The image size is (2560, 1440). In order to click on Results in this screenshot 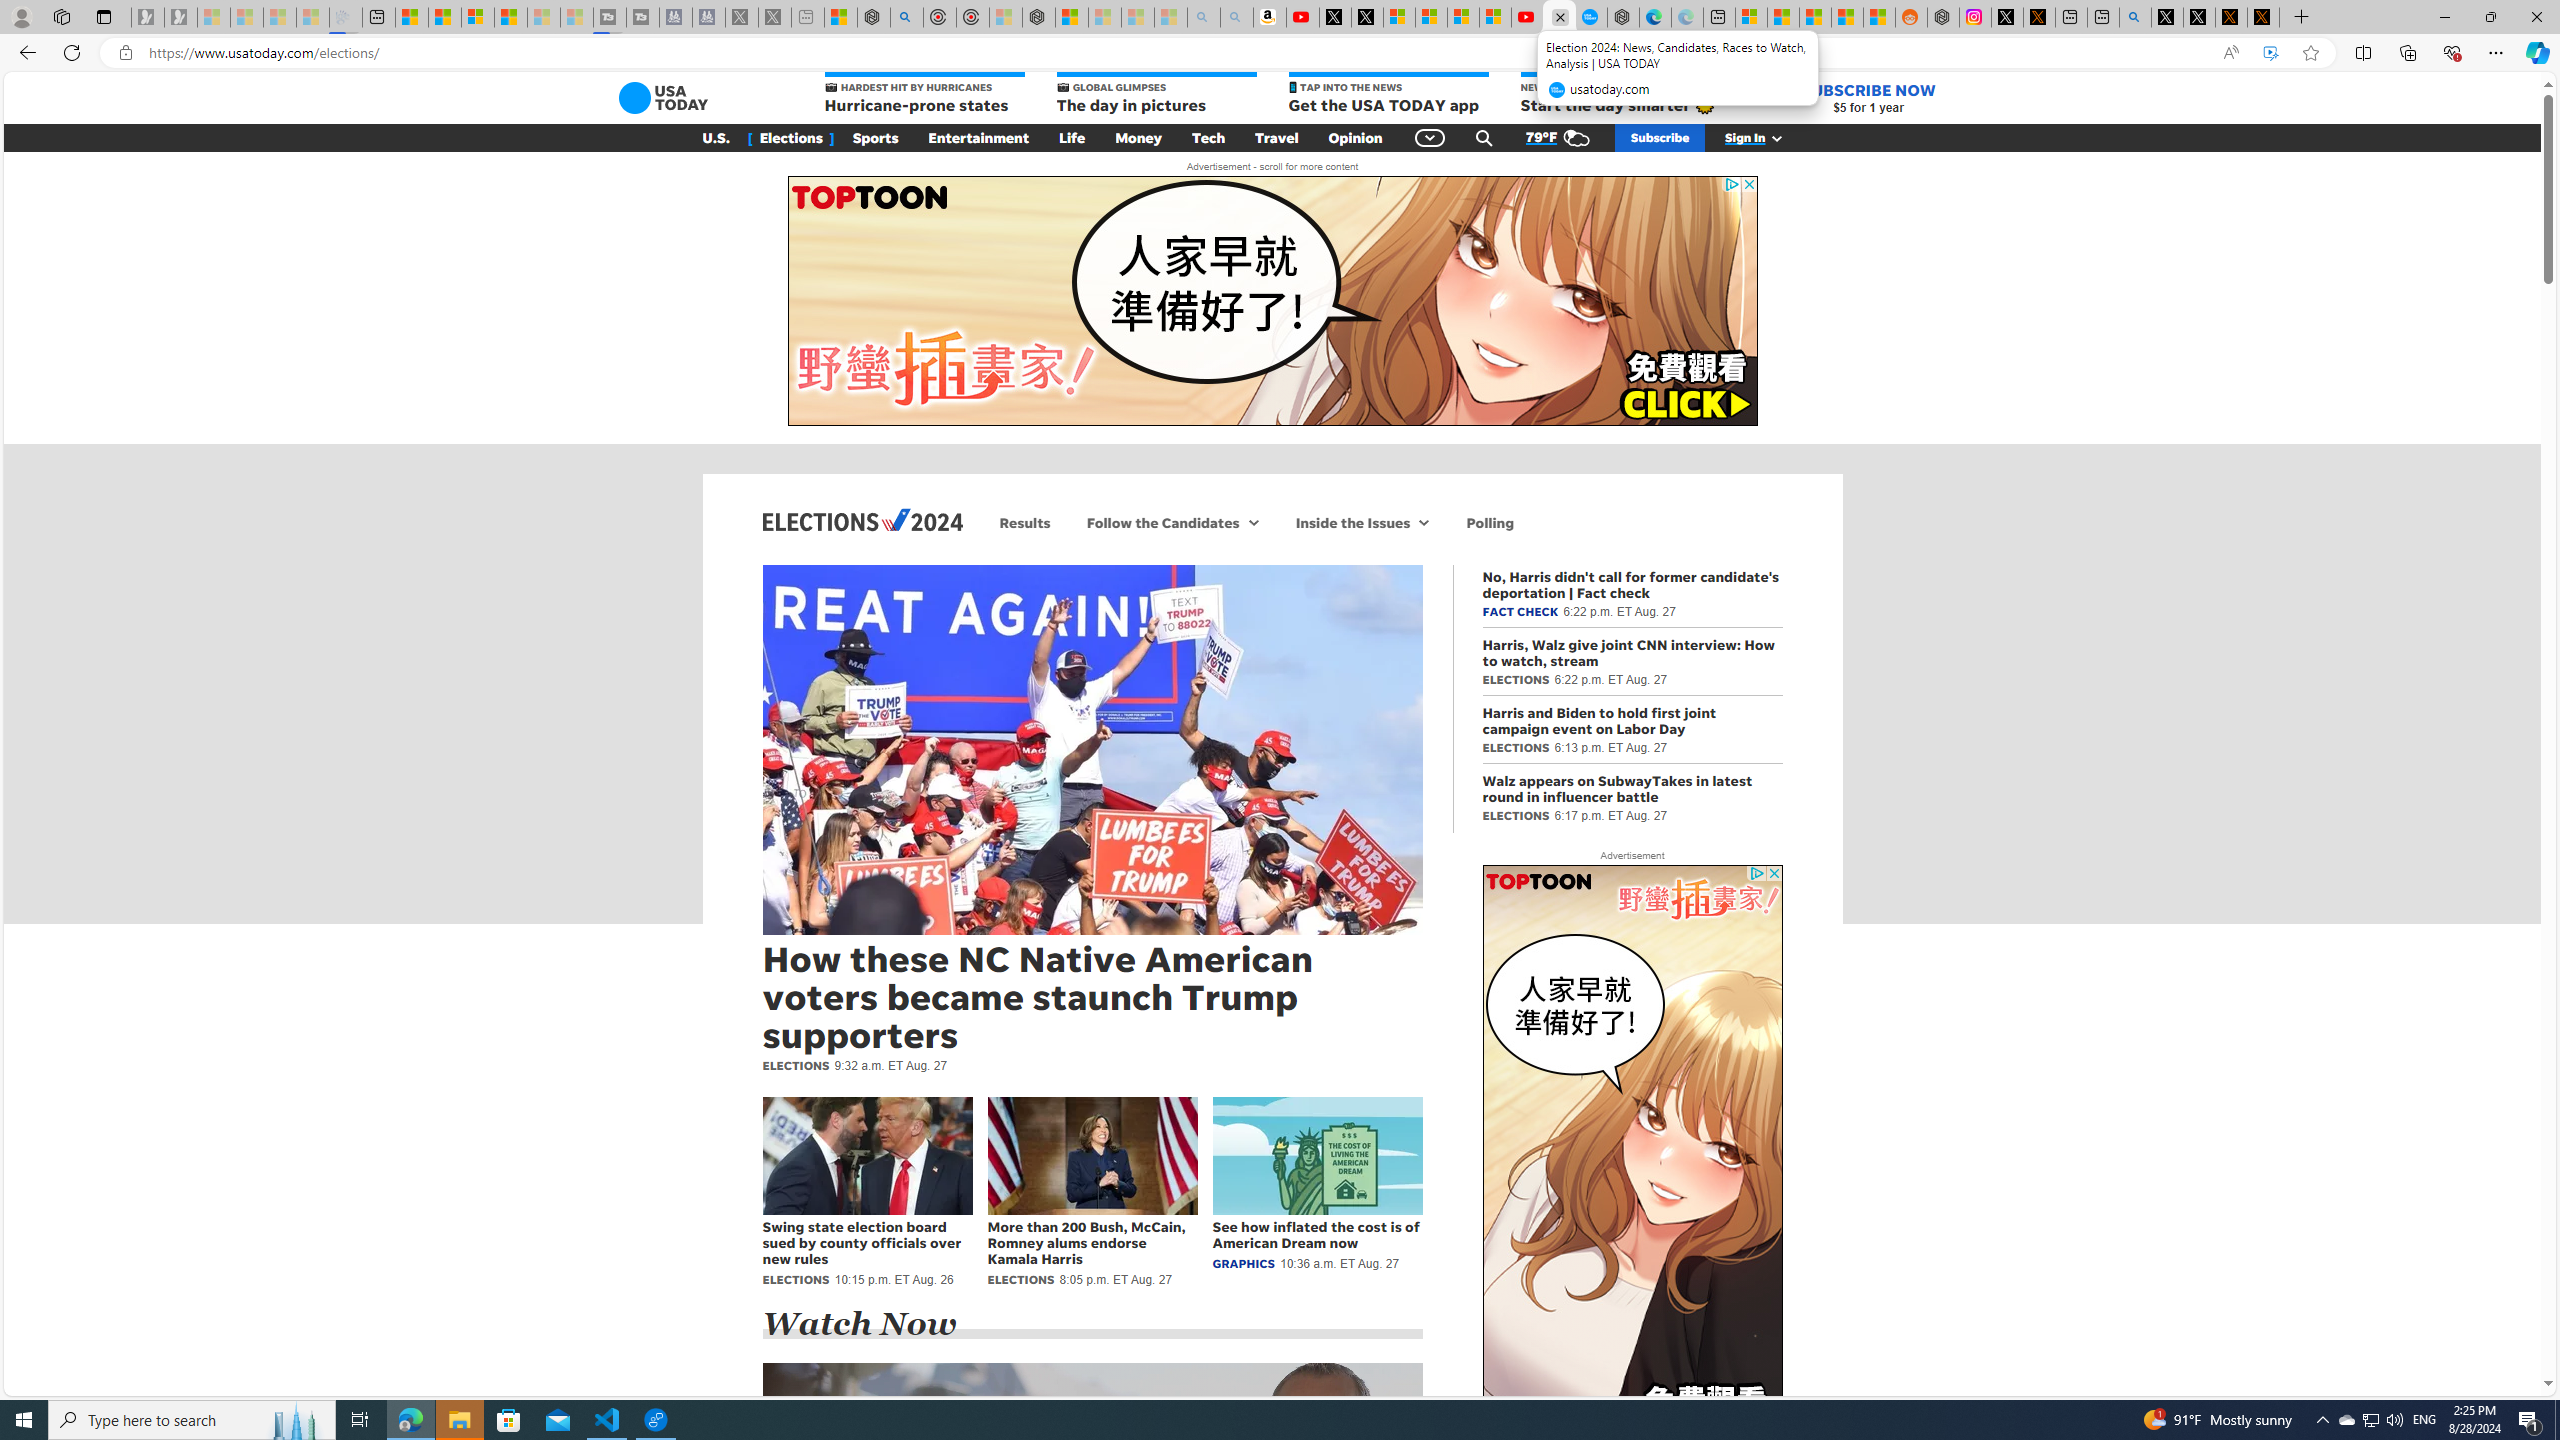, I will do `click(1025, 522)`.